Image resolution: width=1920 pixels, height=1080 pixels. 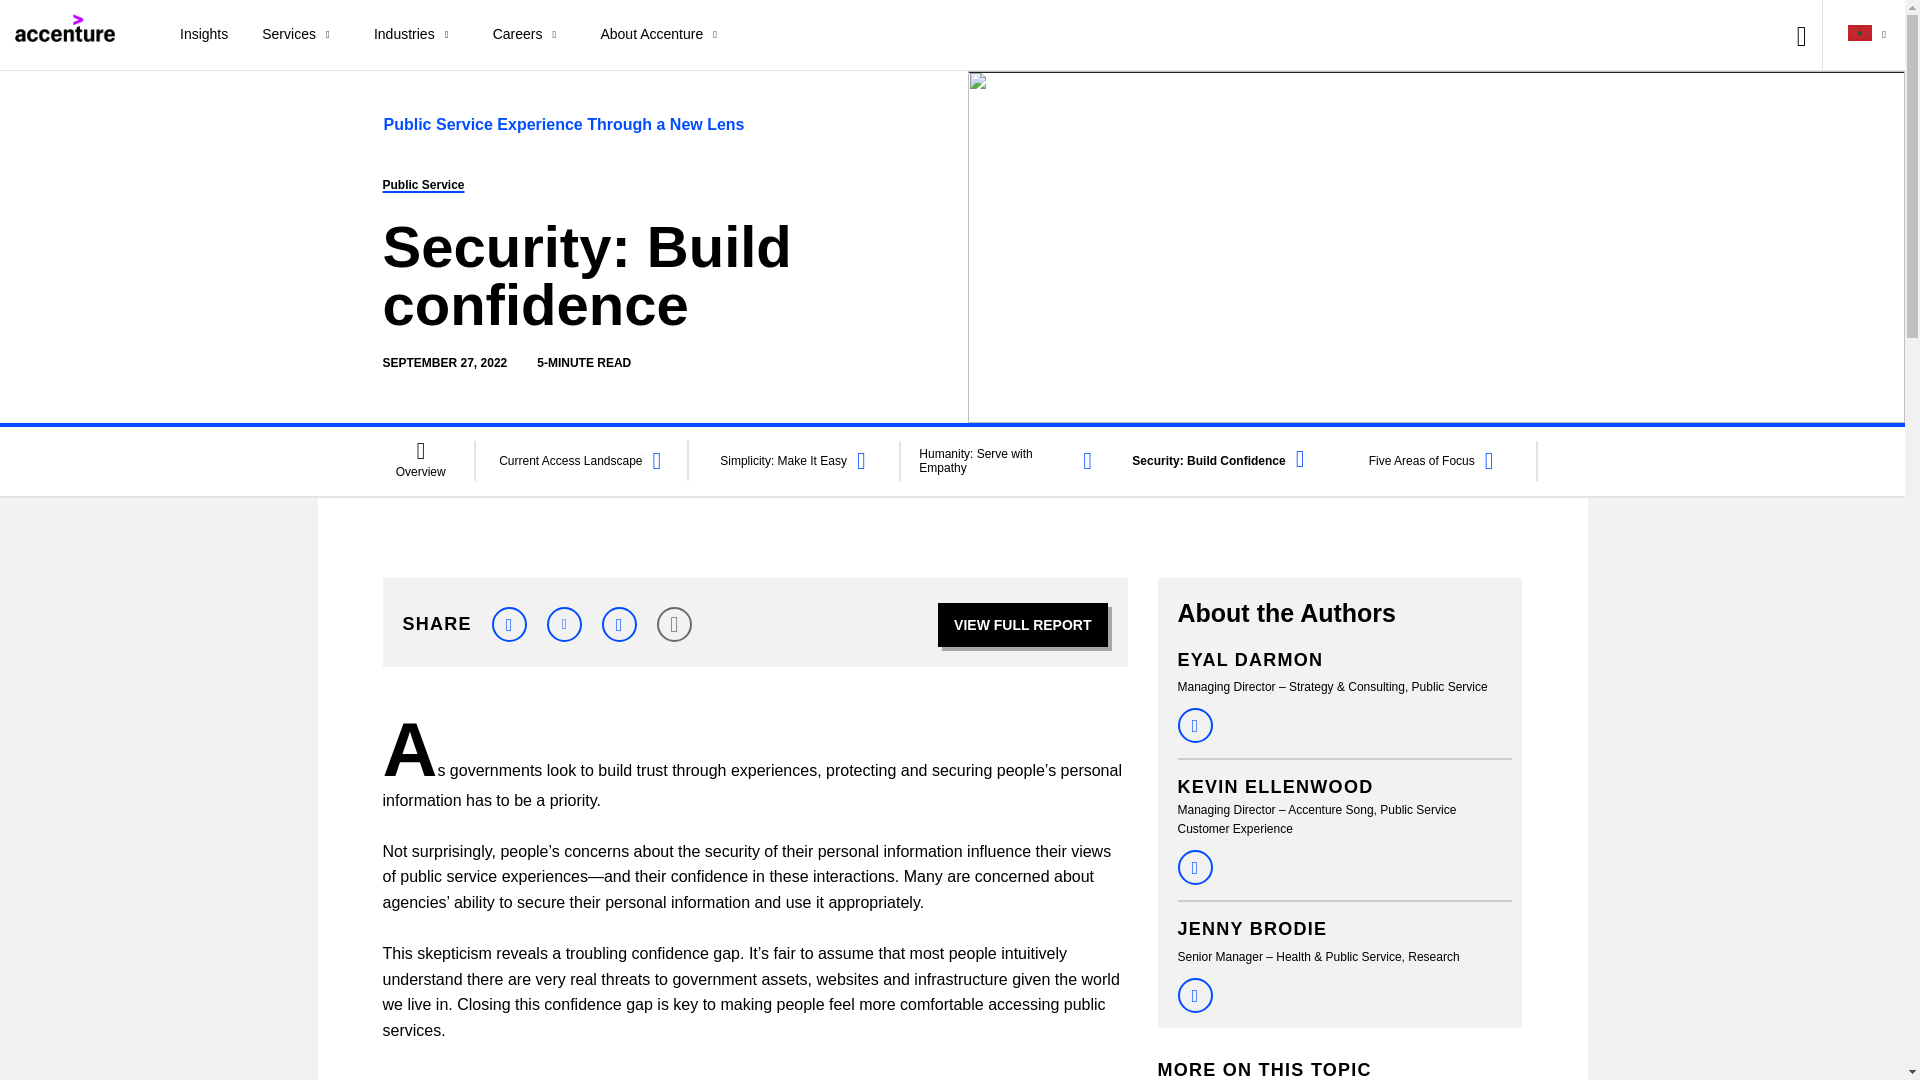 What do you see at coordinates (301, 35) in the screenshot?
I see `Services` at bounding box center [301, 35].